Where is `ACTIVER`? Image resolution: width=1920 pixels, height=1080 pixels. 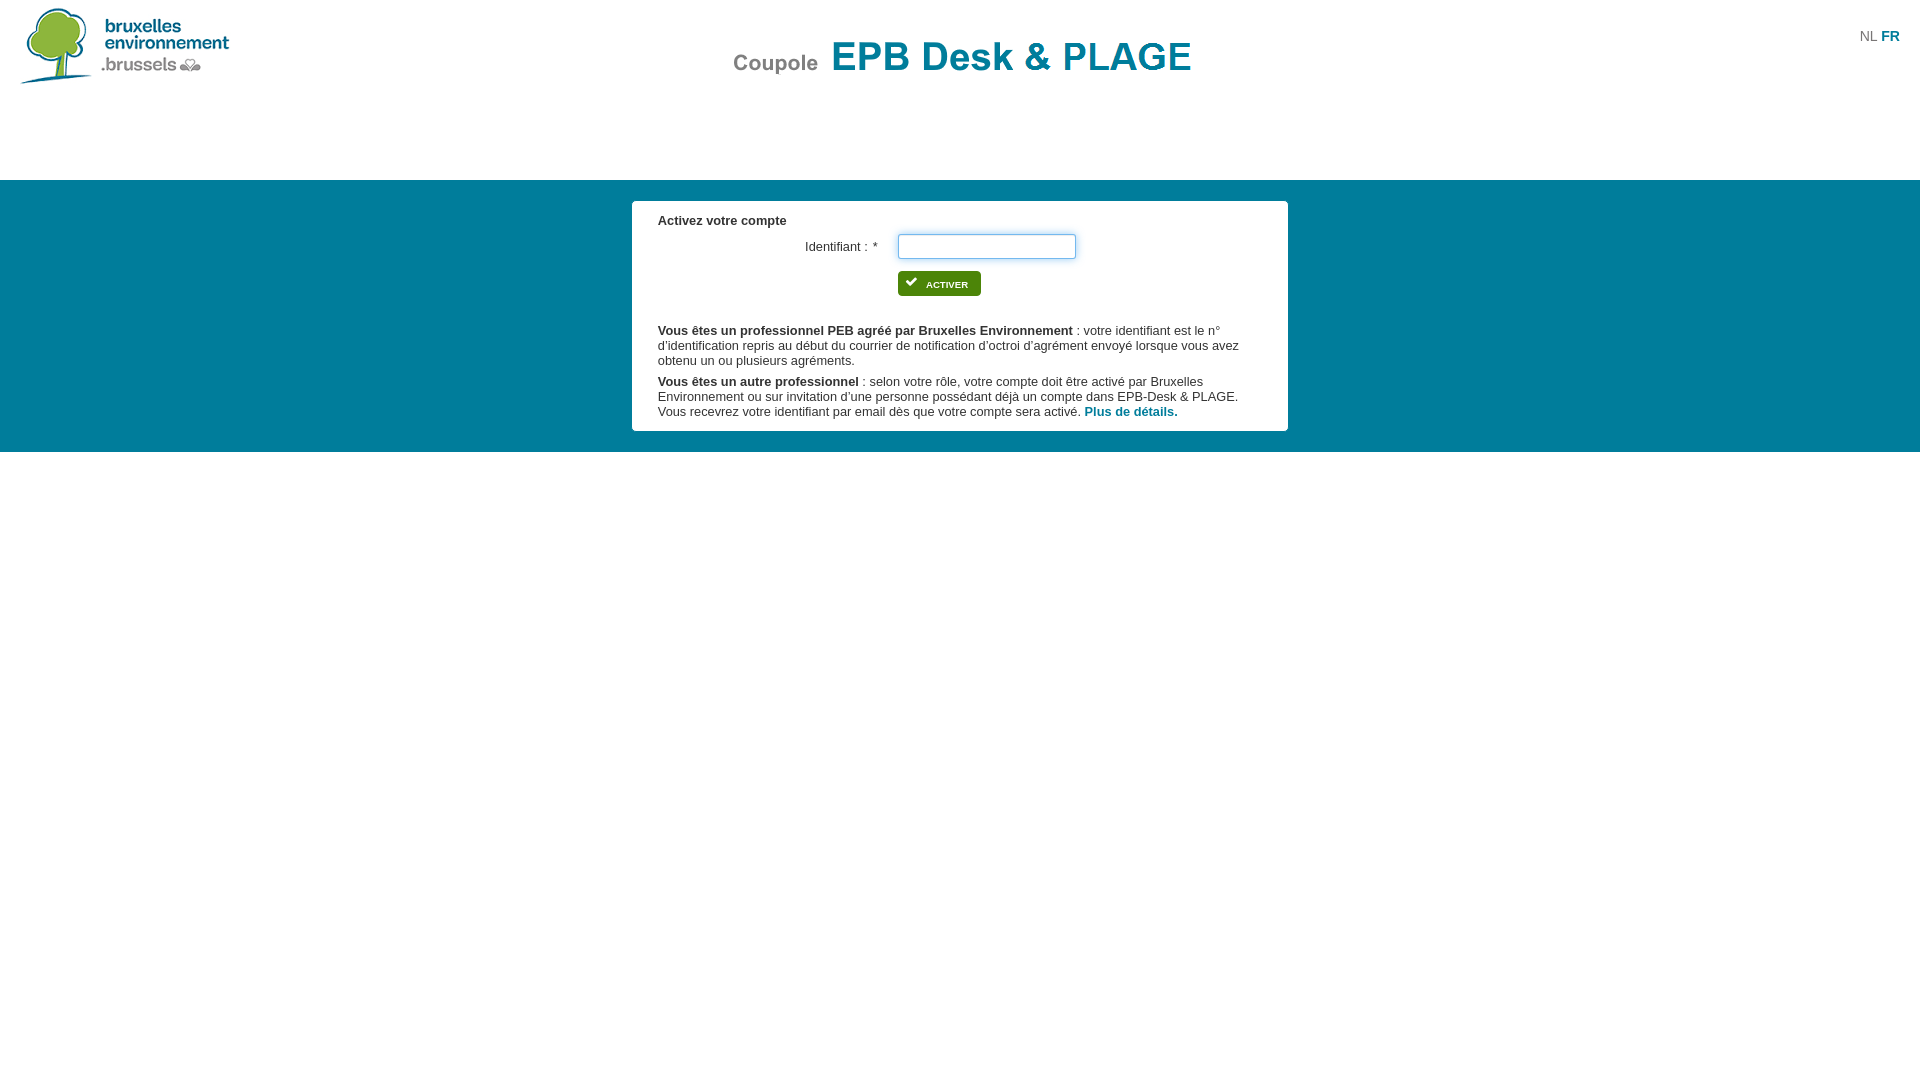
ACTIVER is located at coordinates (940, 284).